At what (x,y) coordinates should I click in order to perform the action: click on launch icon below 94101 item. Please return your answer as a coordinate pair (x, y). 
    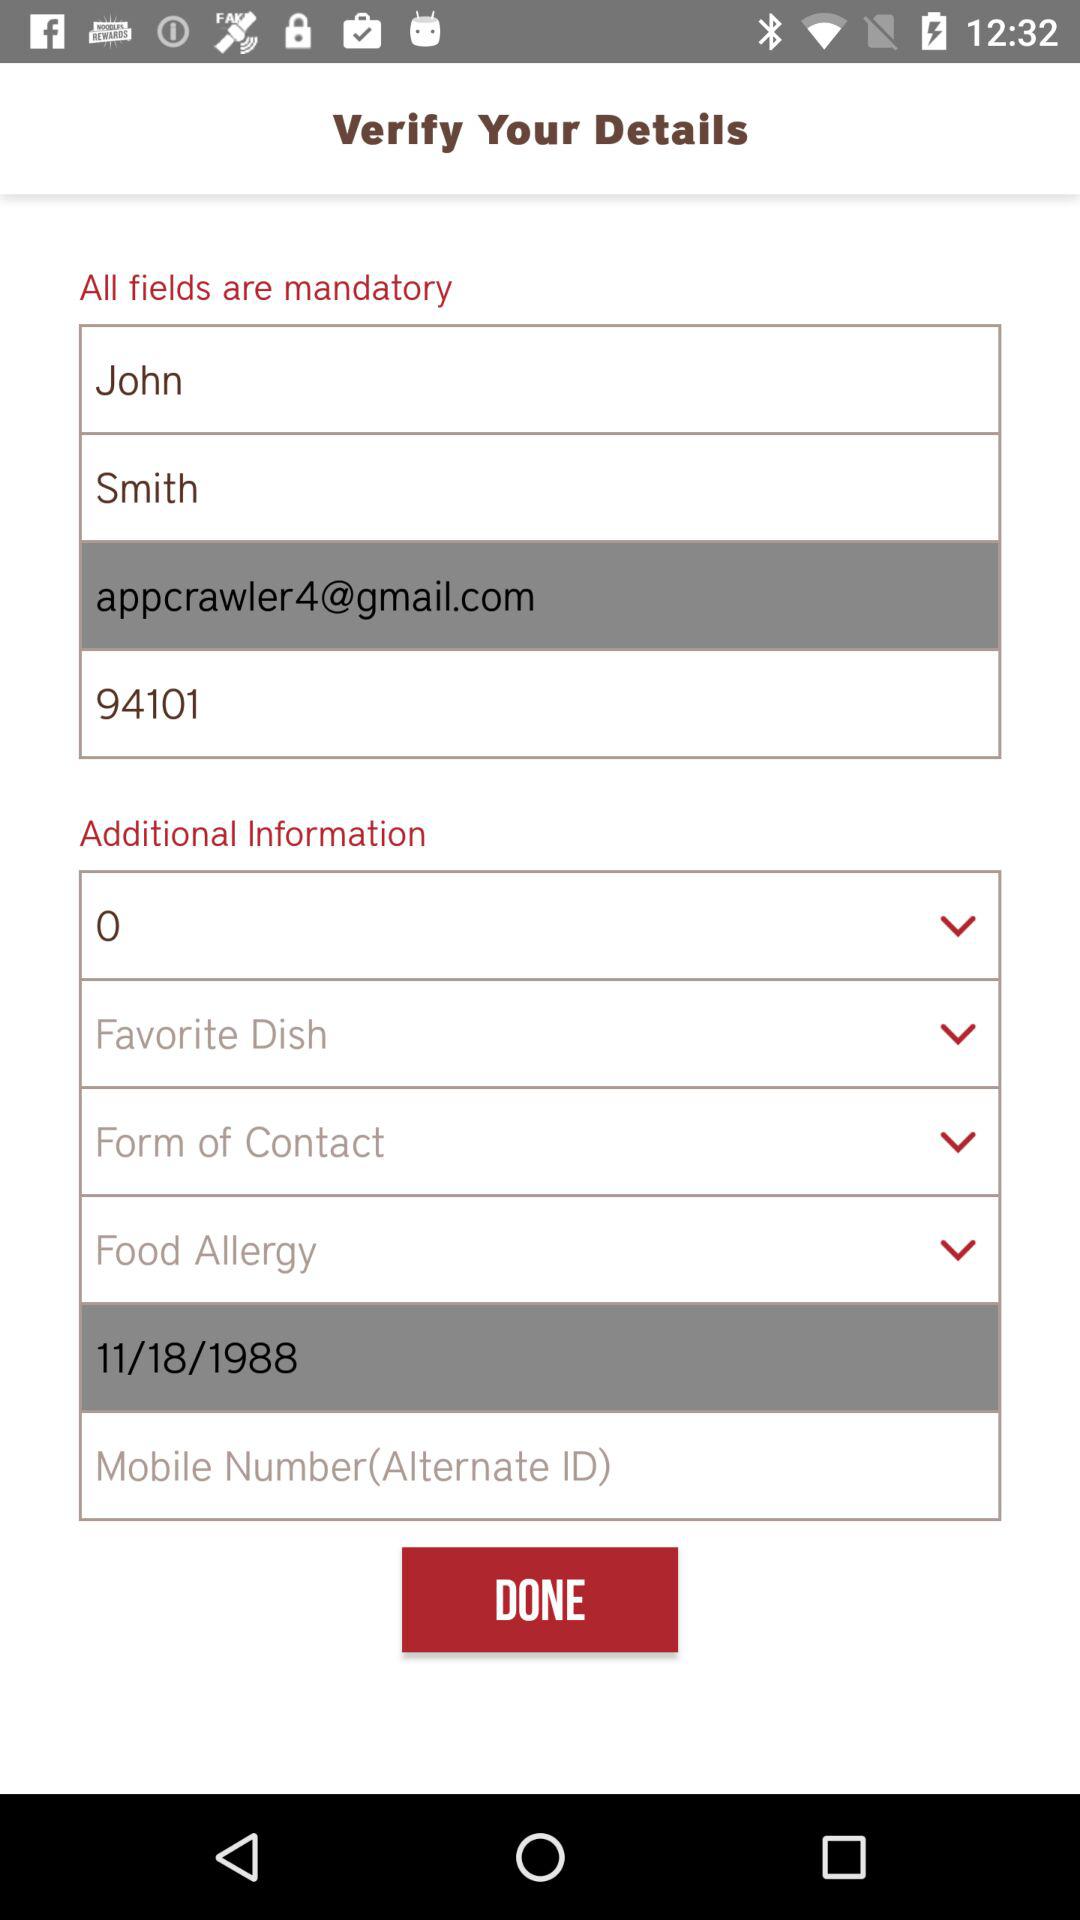
    Looking at the image, I should click on (540, 832).